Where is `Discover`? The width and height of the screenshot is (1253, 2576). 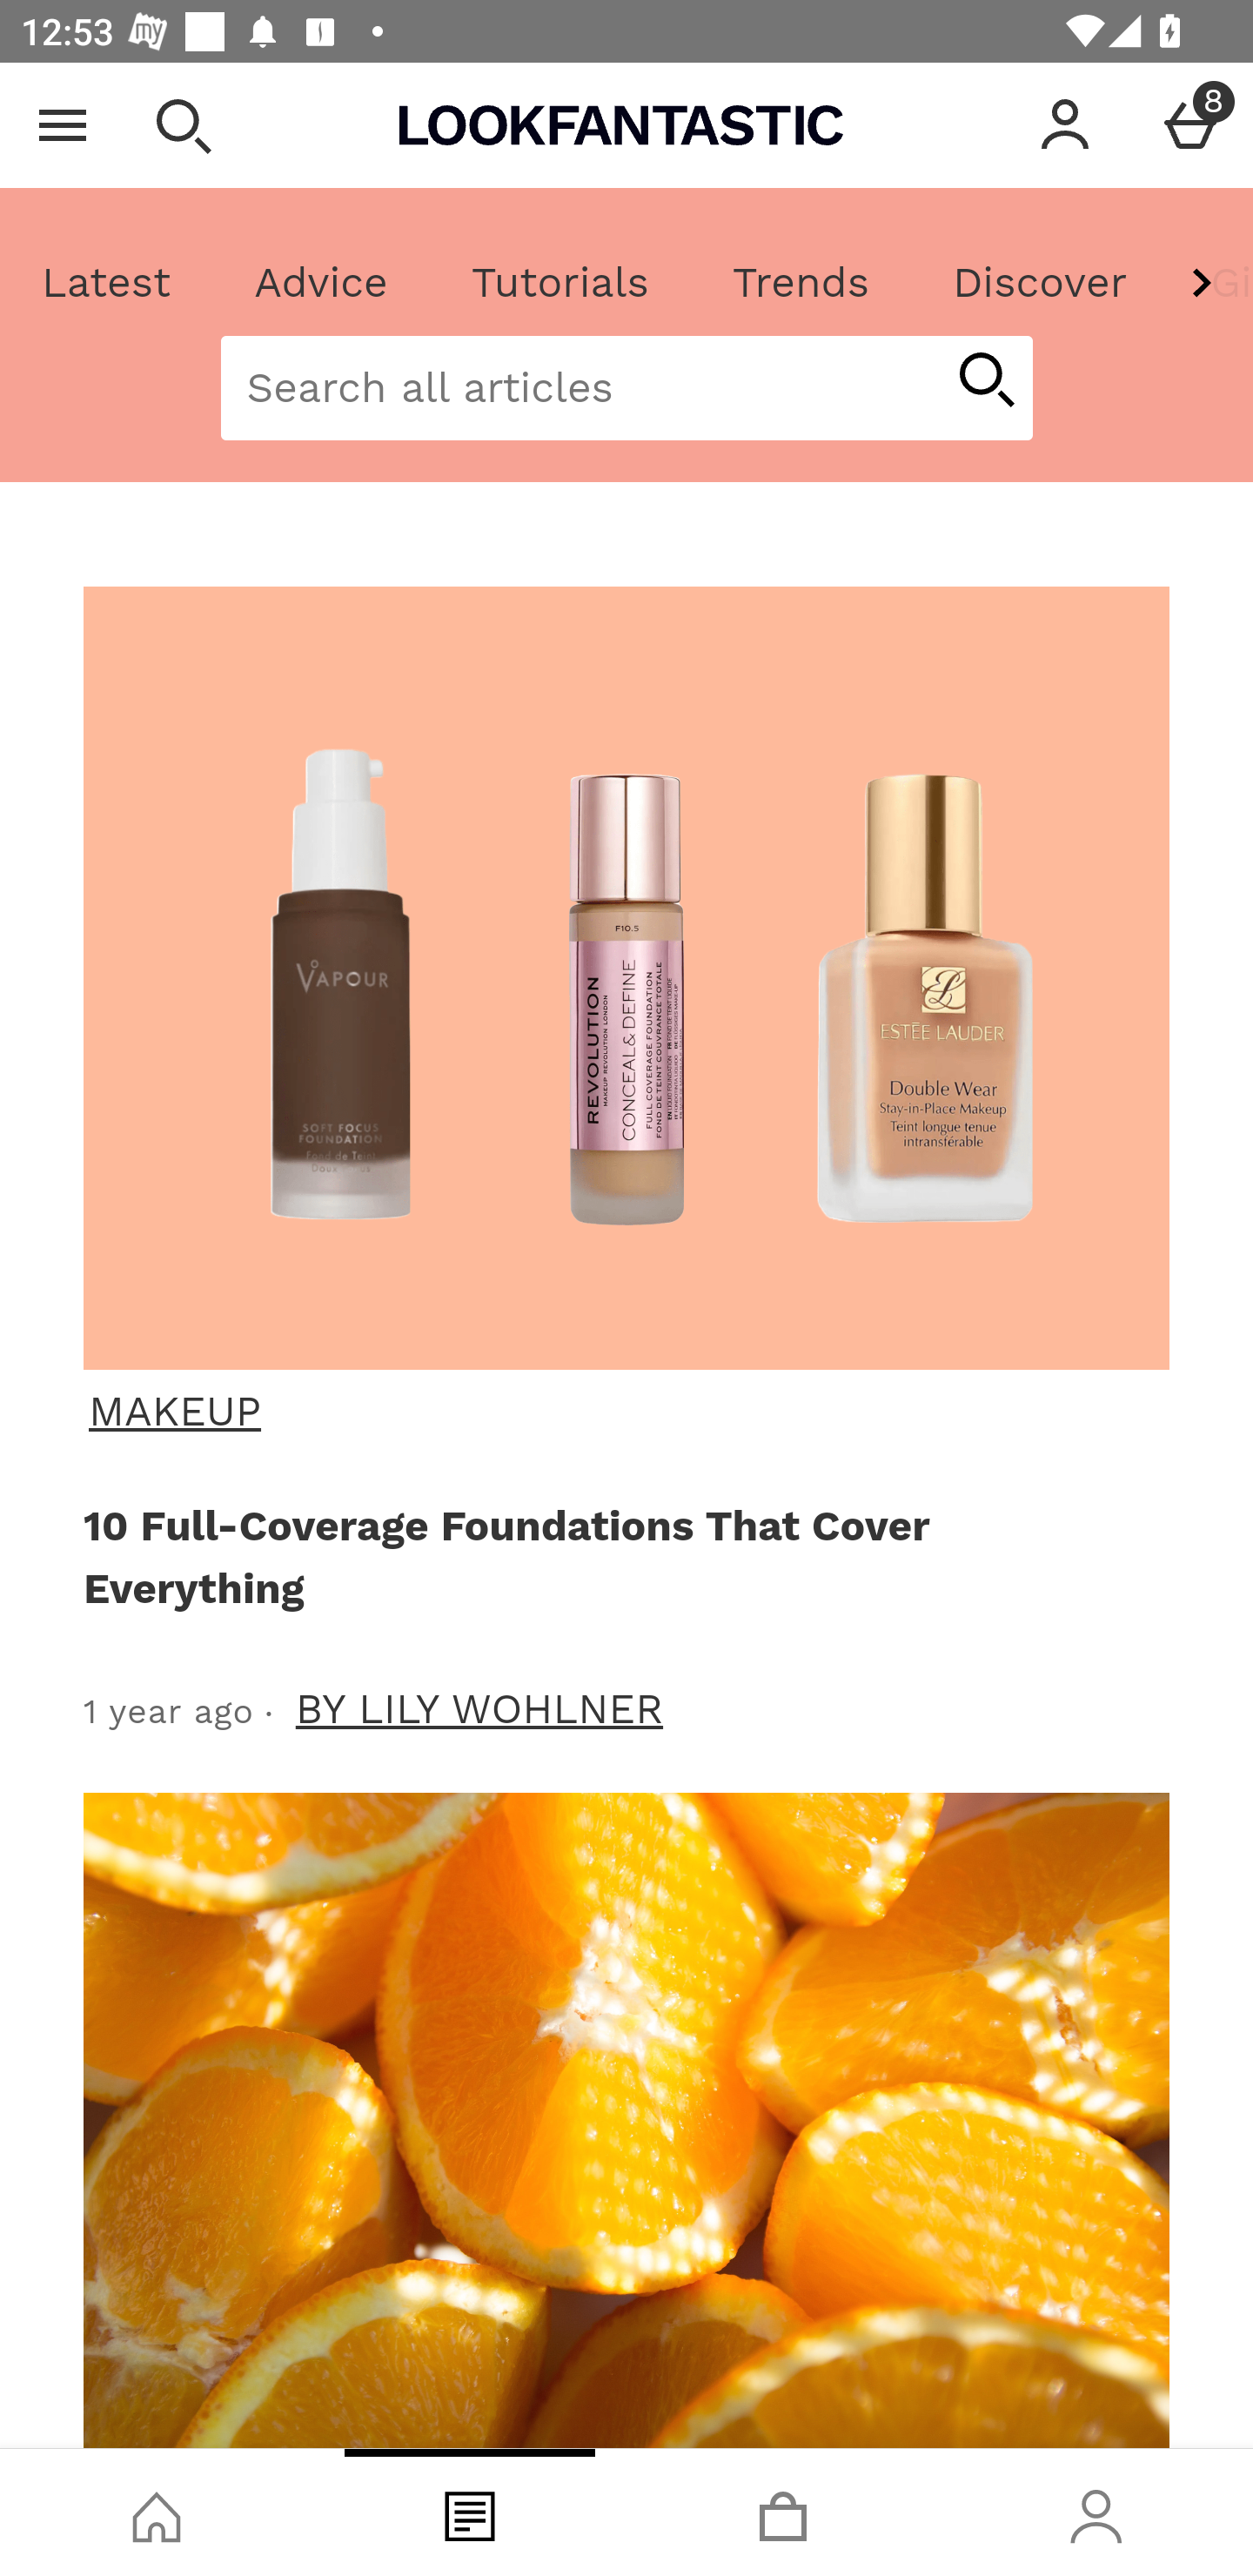 Discover is located at coordinates (1039, 283).